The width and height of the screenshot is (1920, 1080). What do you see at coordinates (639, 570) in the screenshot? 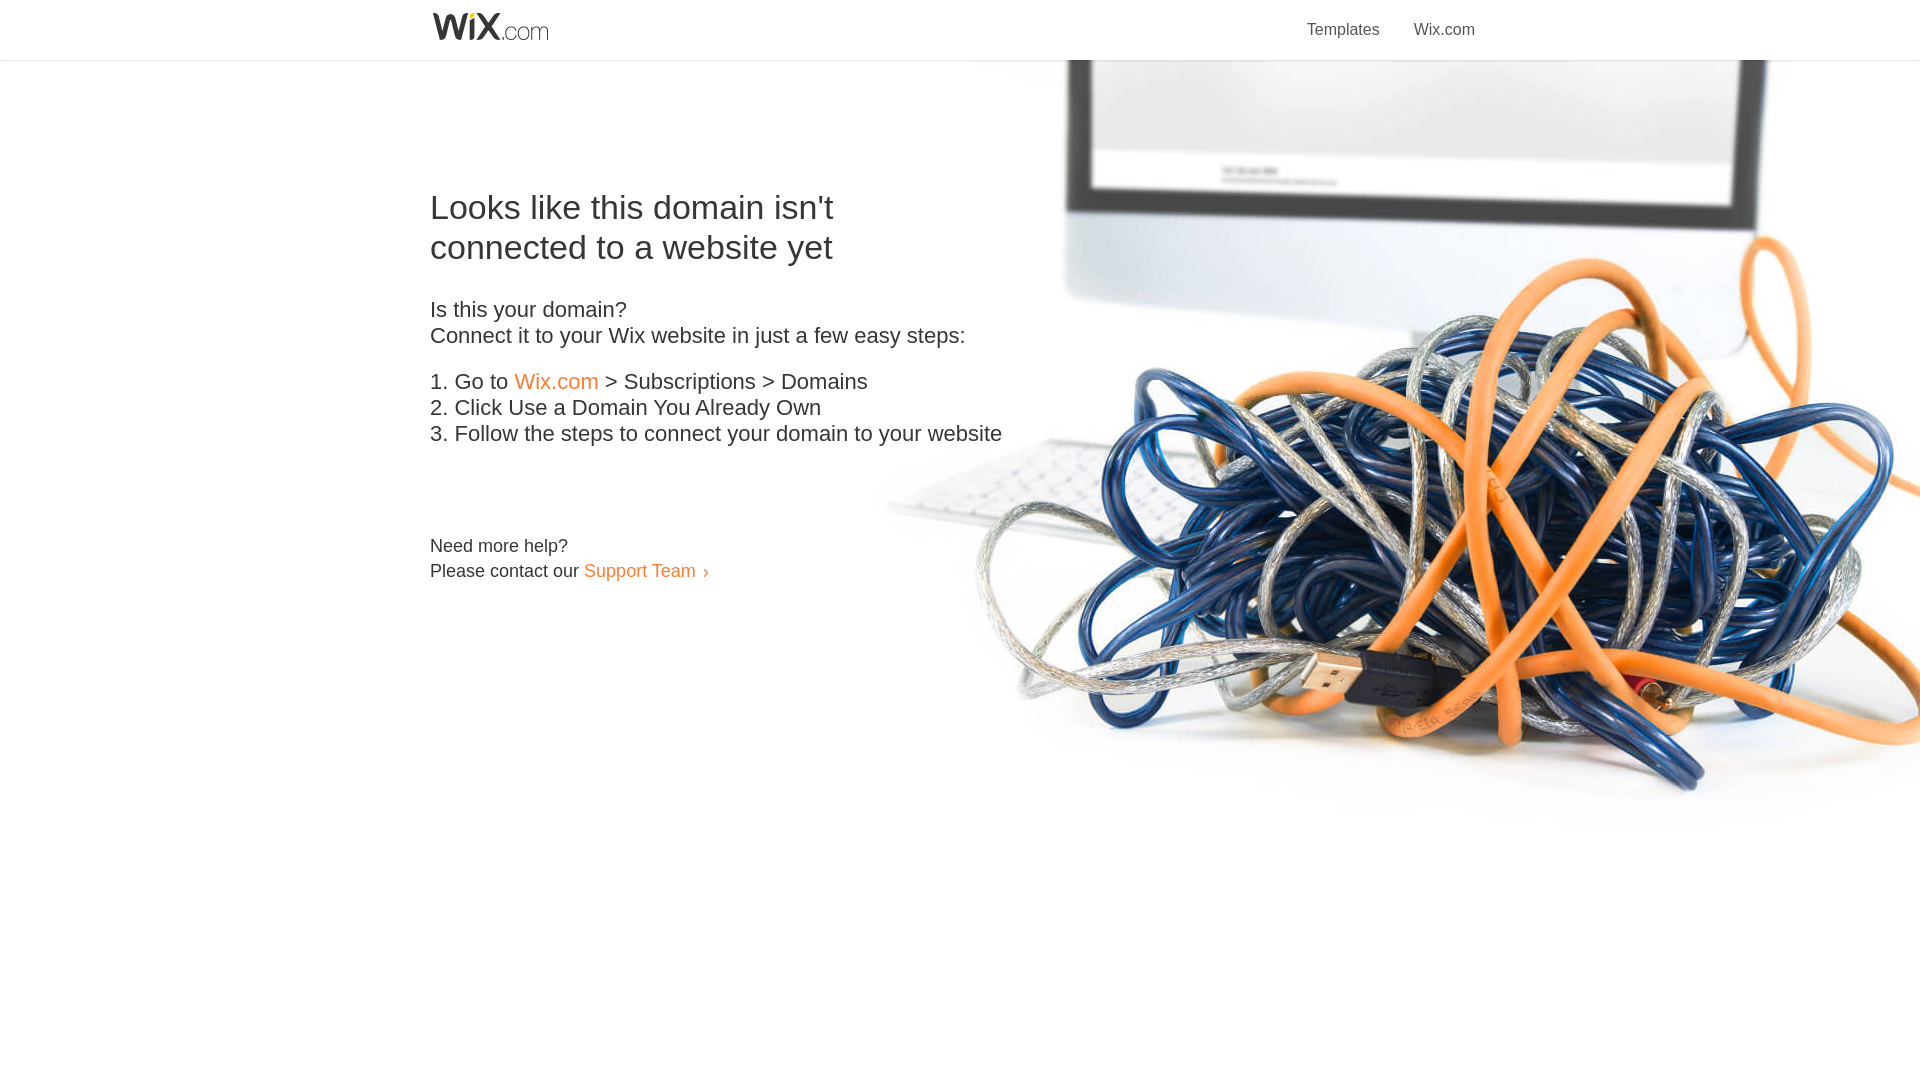
I see `Support Team` at bounding box center [639, 570].